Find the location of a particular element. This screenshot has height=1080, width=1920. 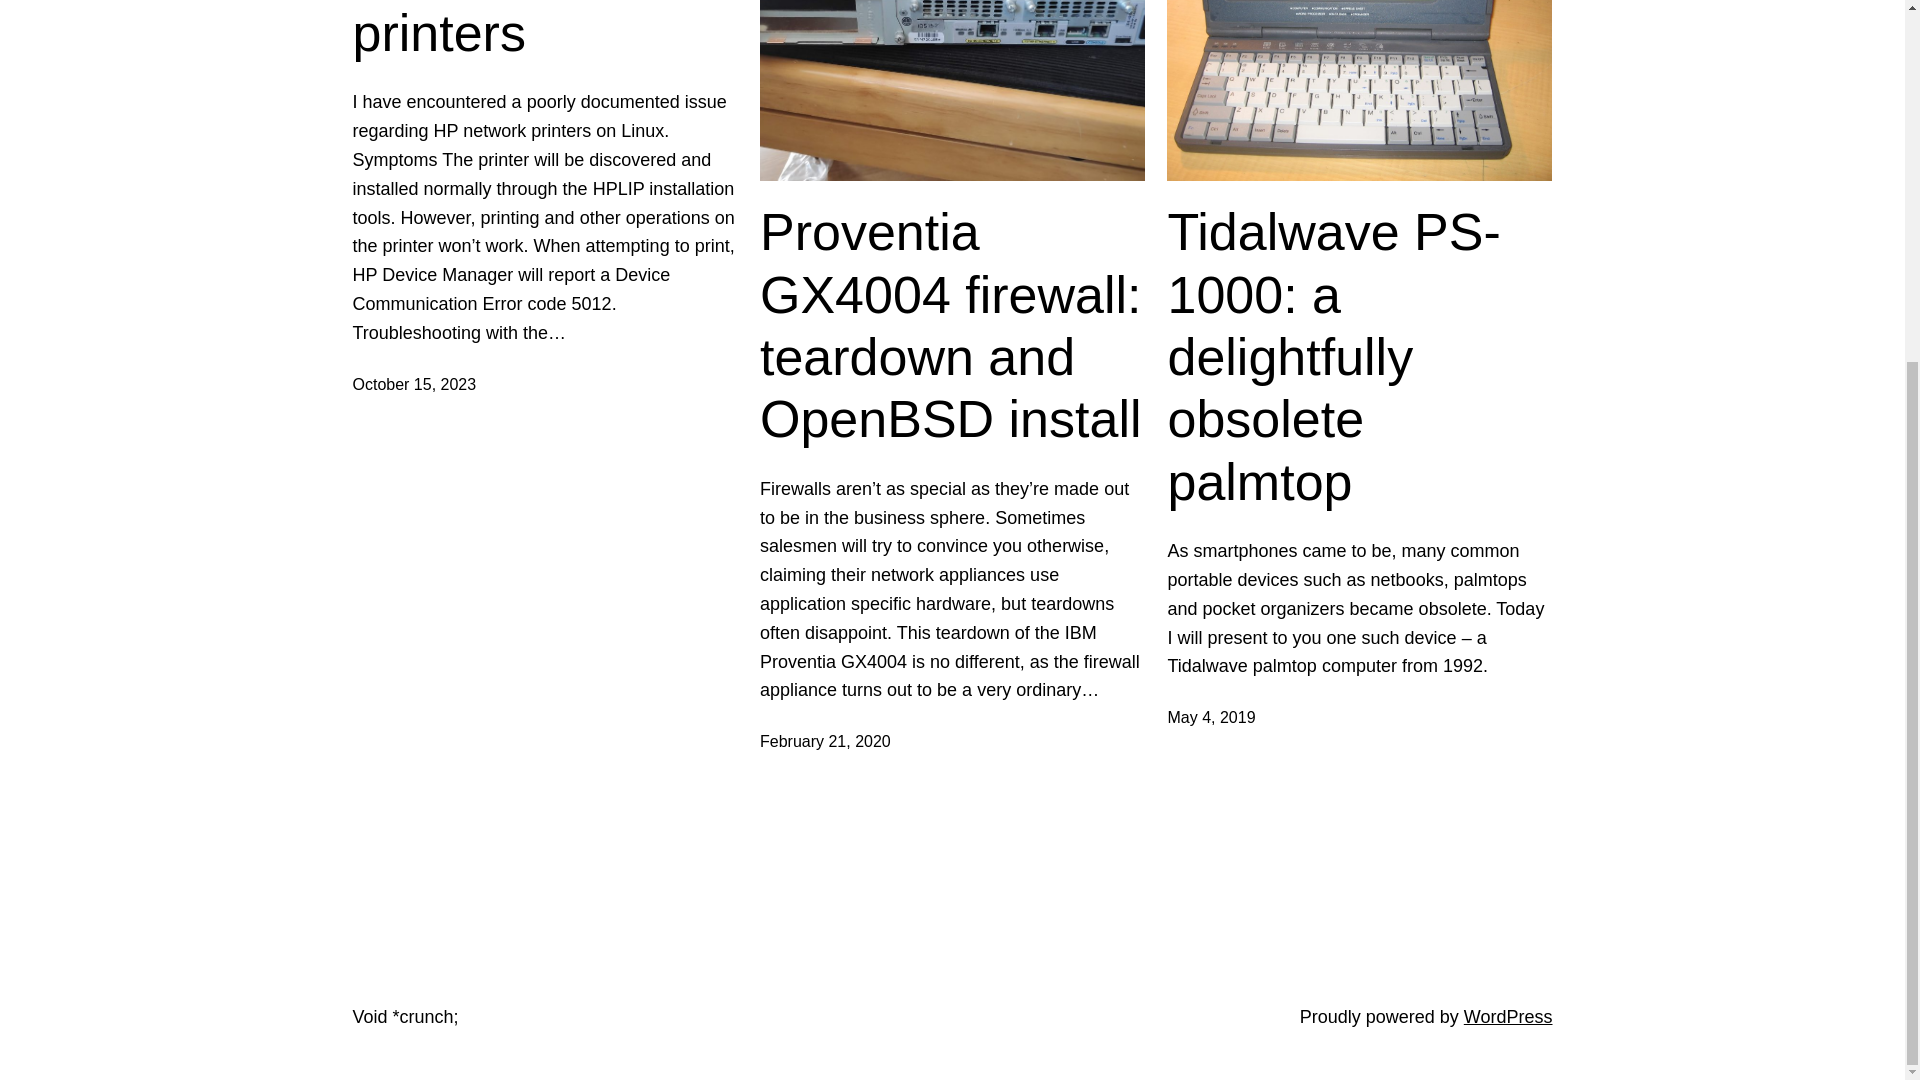

Proventia GX4004 firewall: teardown and OpenBSD install is located at coordinates (952, 326).